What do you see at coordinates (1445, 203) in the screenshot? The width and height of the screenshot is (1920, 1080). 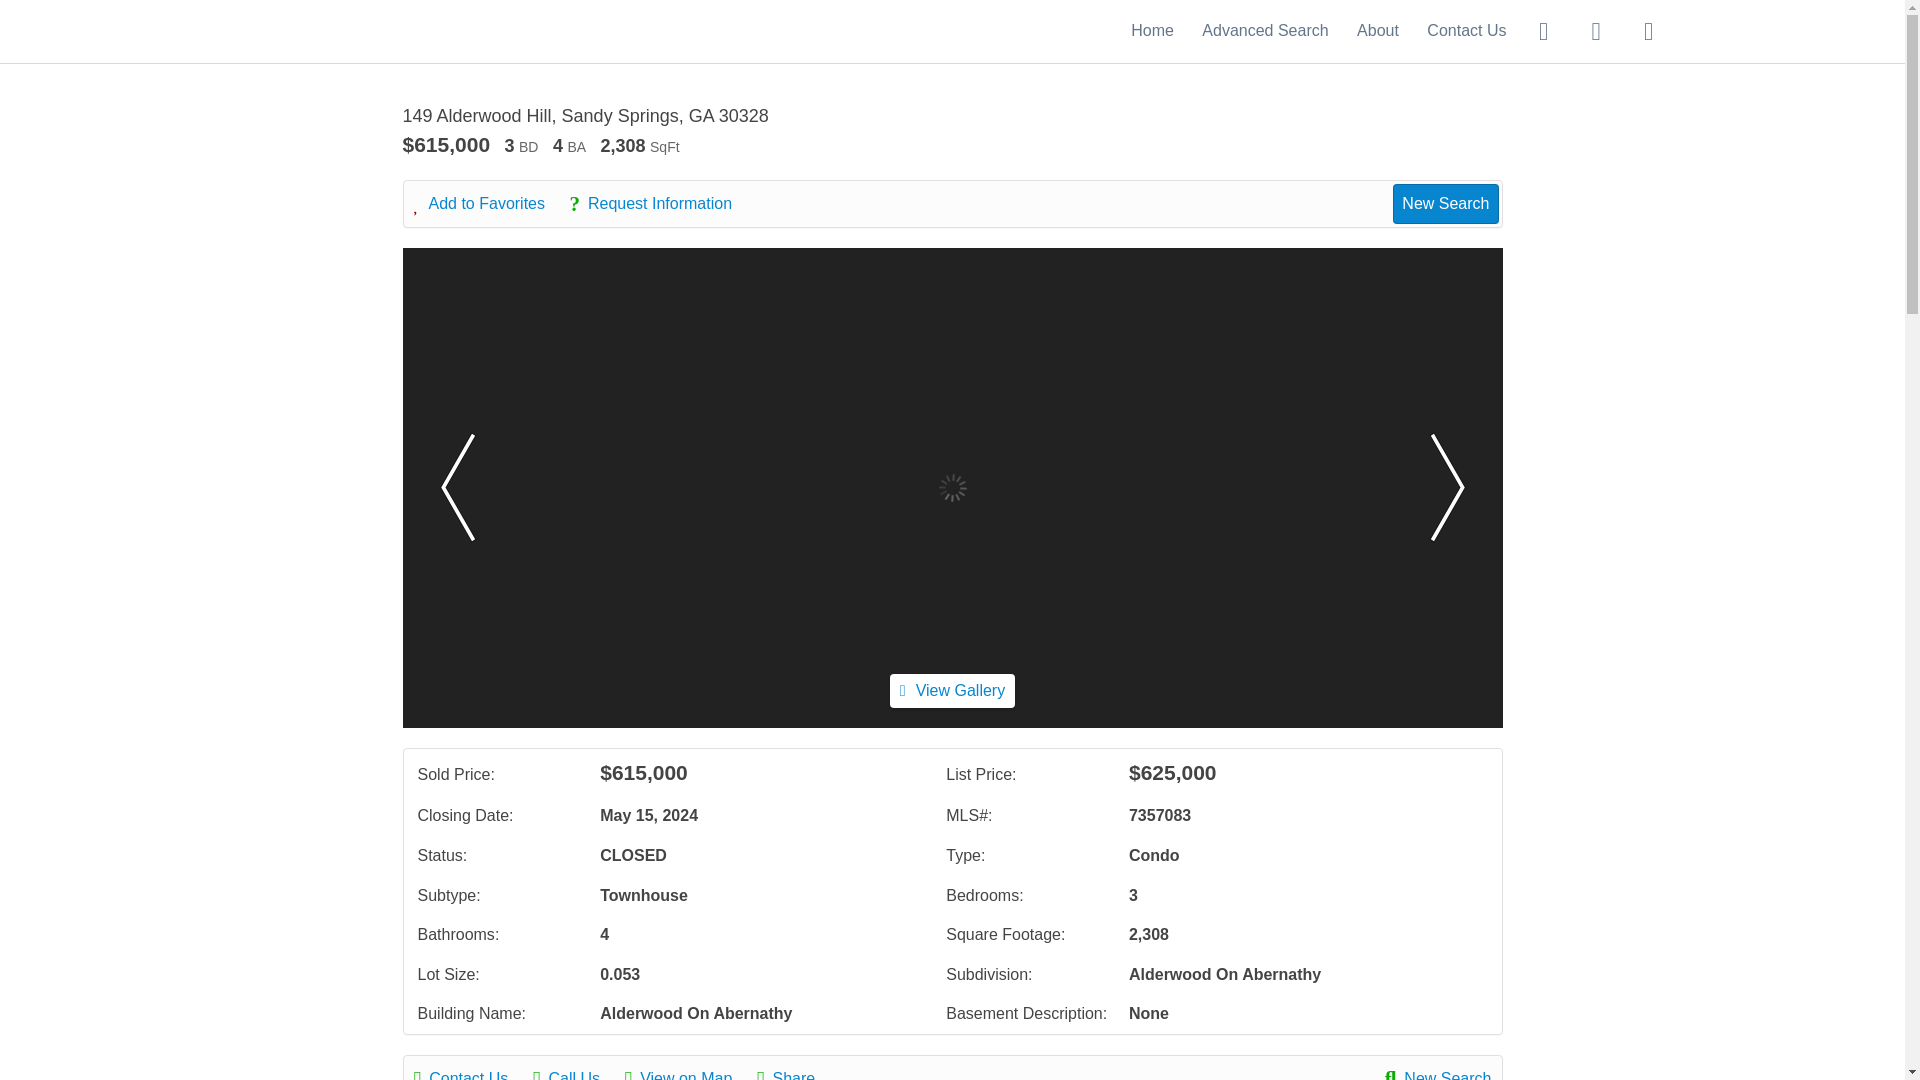 I see `New Search` at bounding box center [1445, 203].